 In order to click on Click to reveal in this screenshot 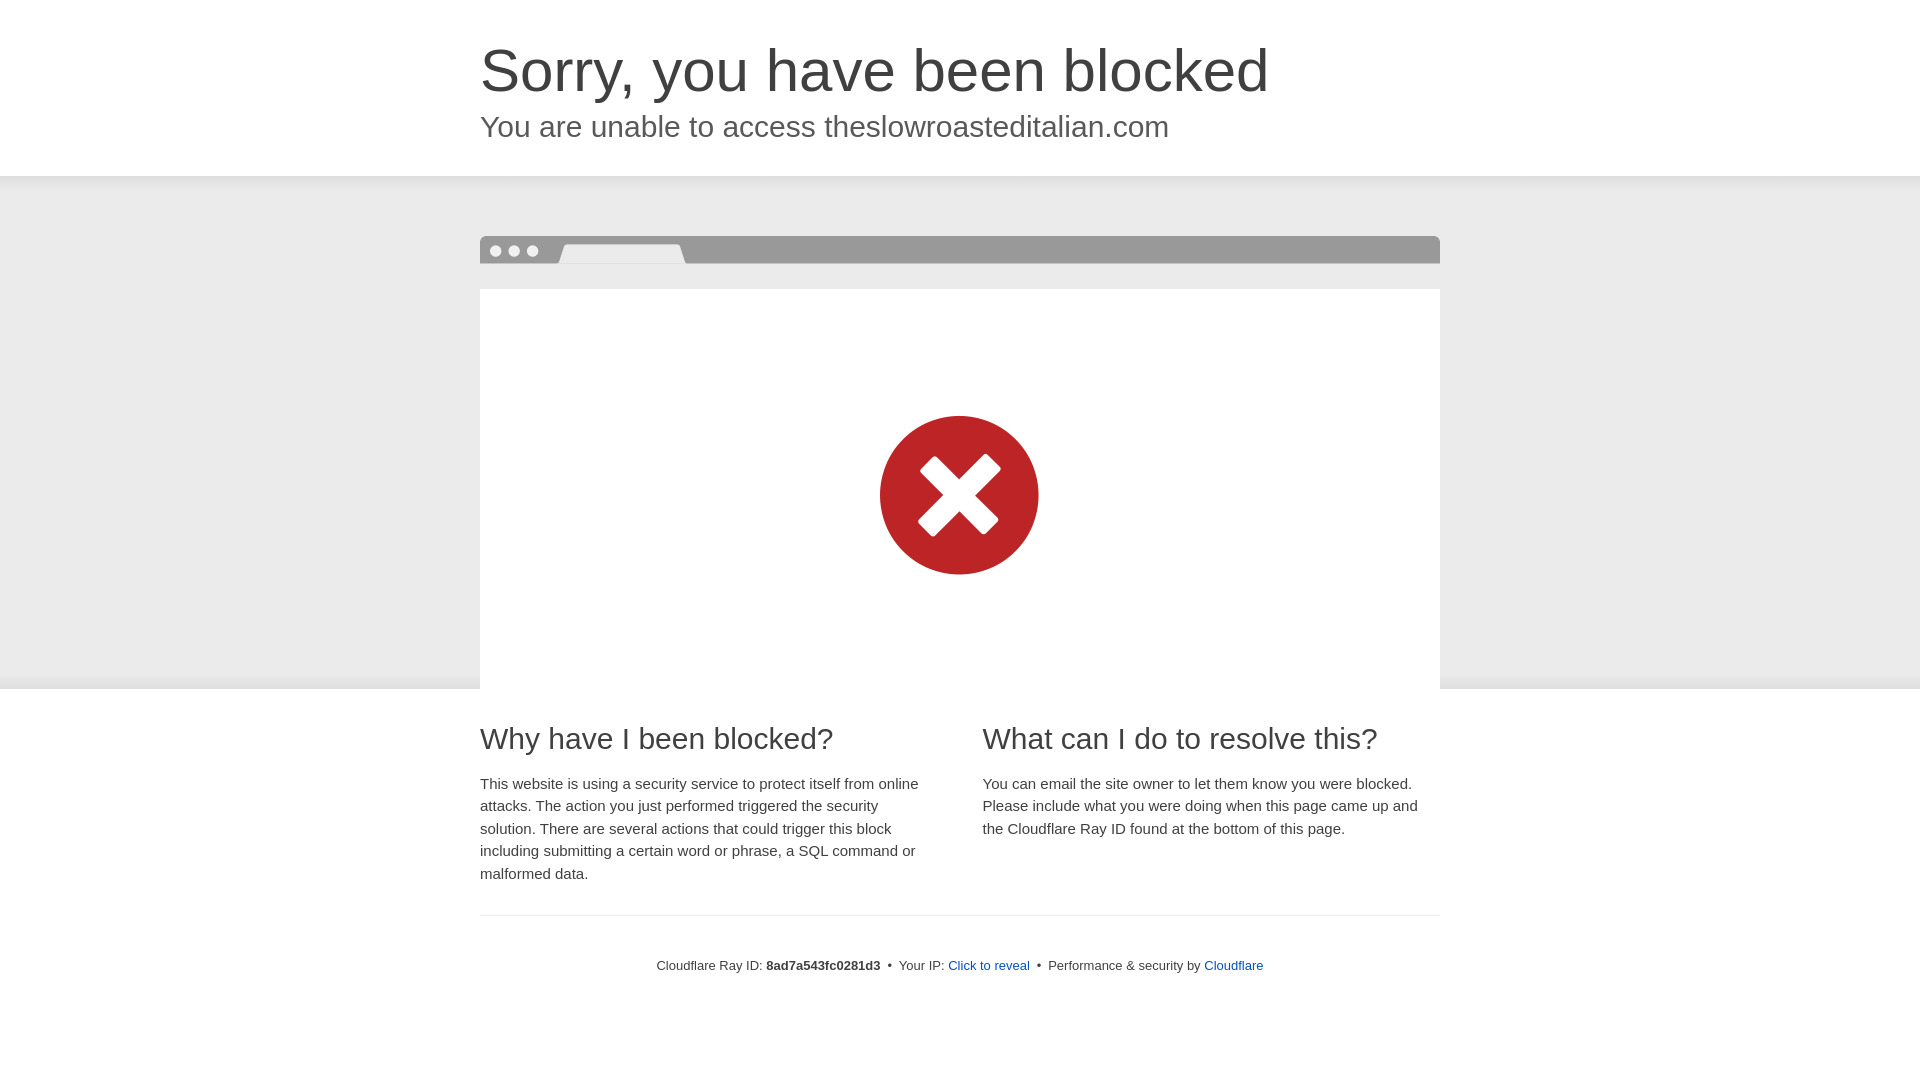, I will do `click(988, 966)`.